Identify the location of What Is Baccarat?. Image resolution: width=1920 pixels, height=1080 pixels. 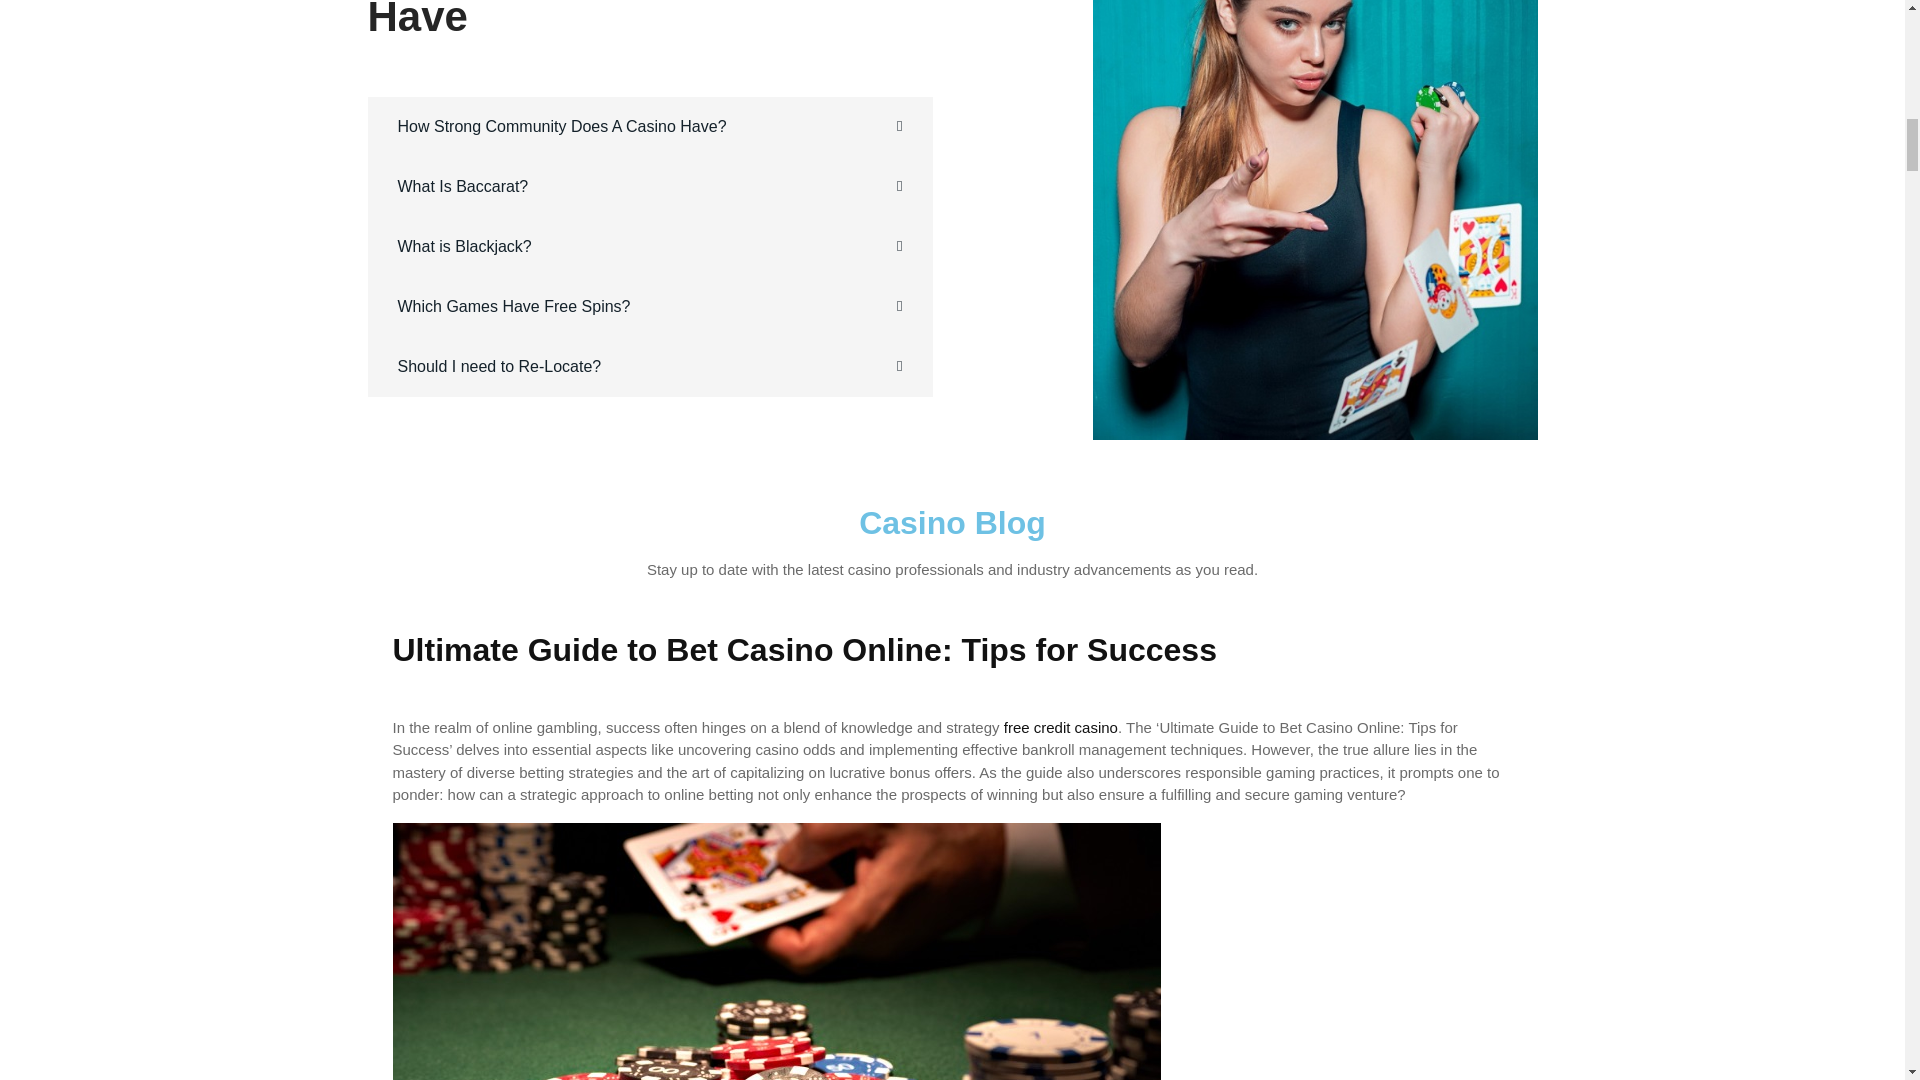
(463, 186).